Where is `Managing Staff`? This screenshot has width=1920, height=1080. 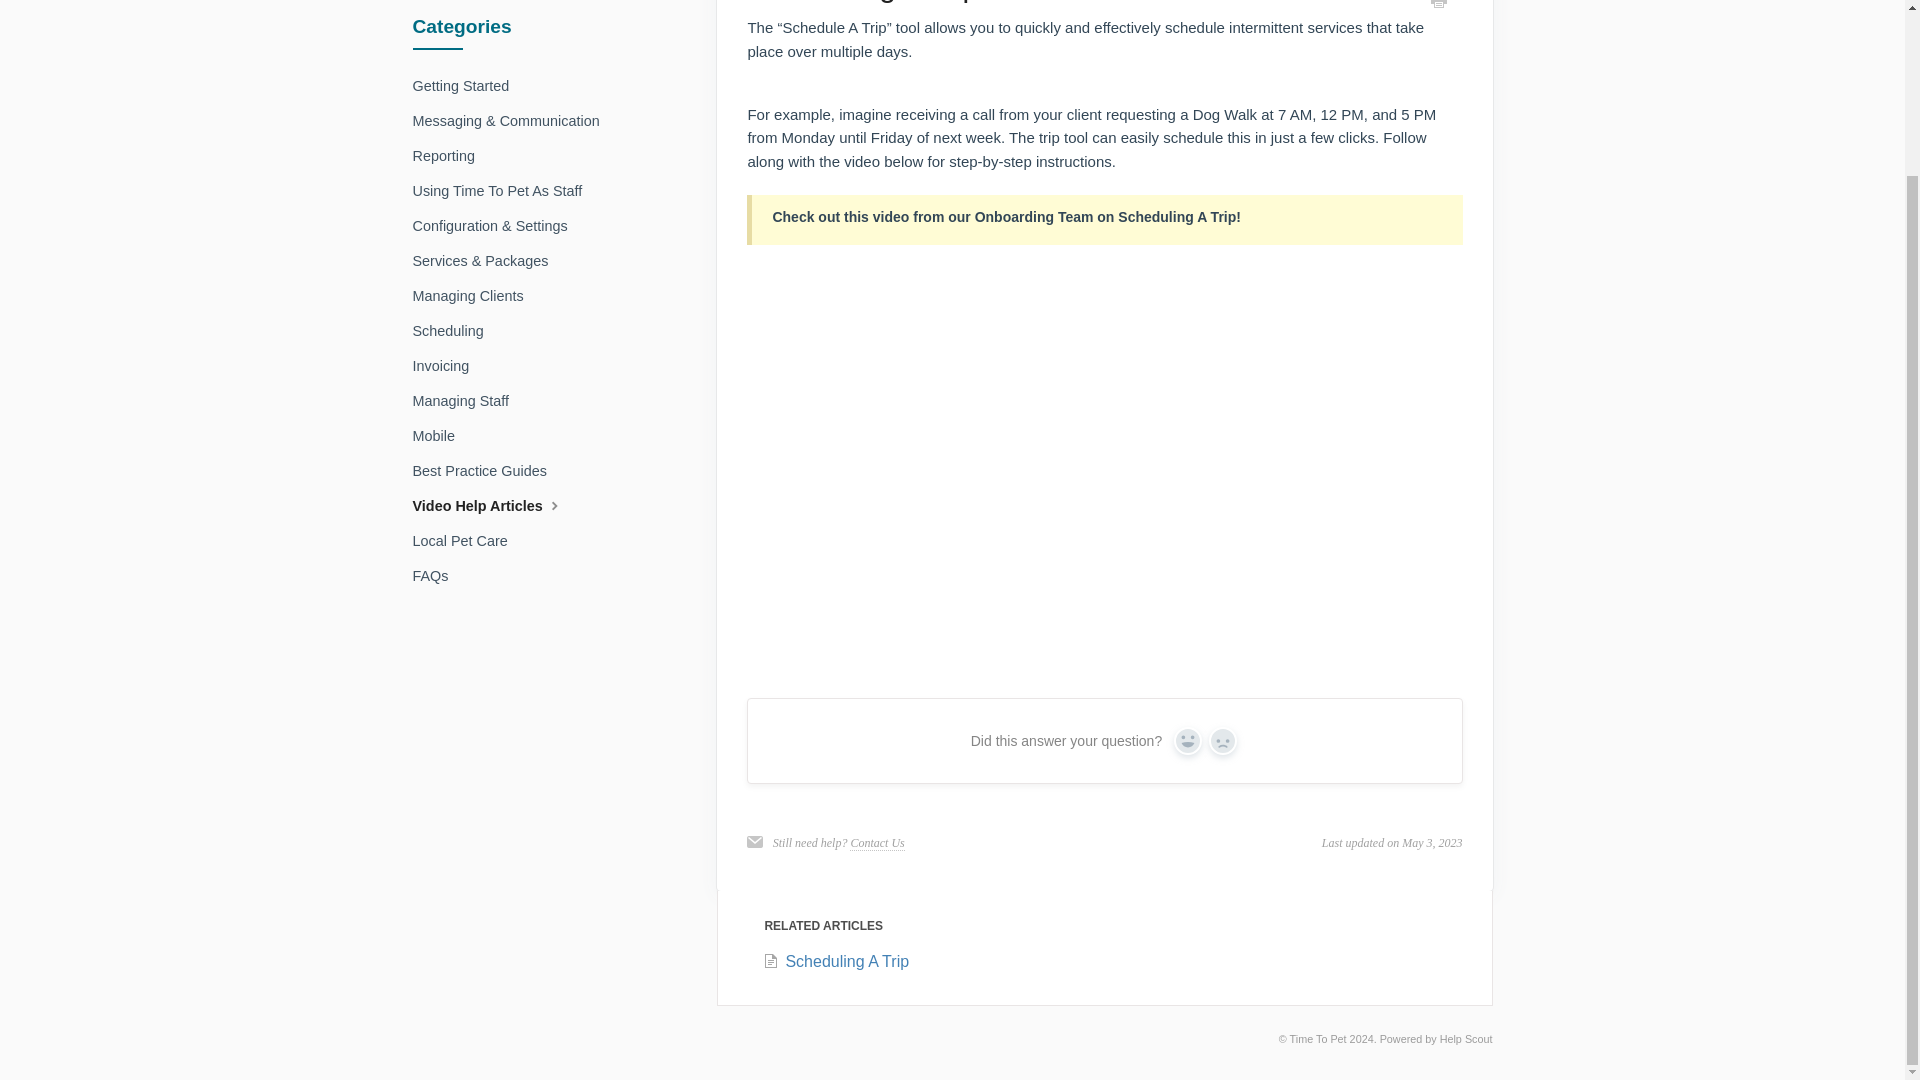
Managing Staff is located at coordinates (468, 400).